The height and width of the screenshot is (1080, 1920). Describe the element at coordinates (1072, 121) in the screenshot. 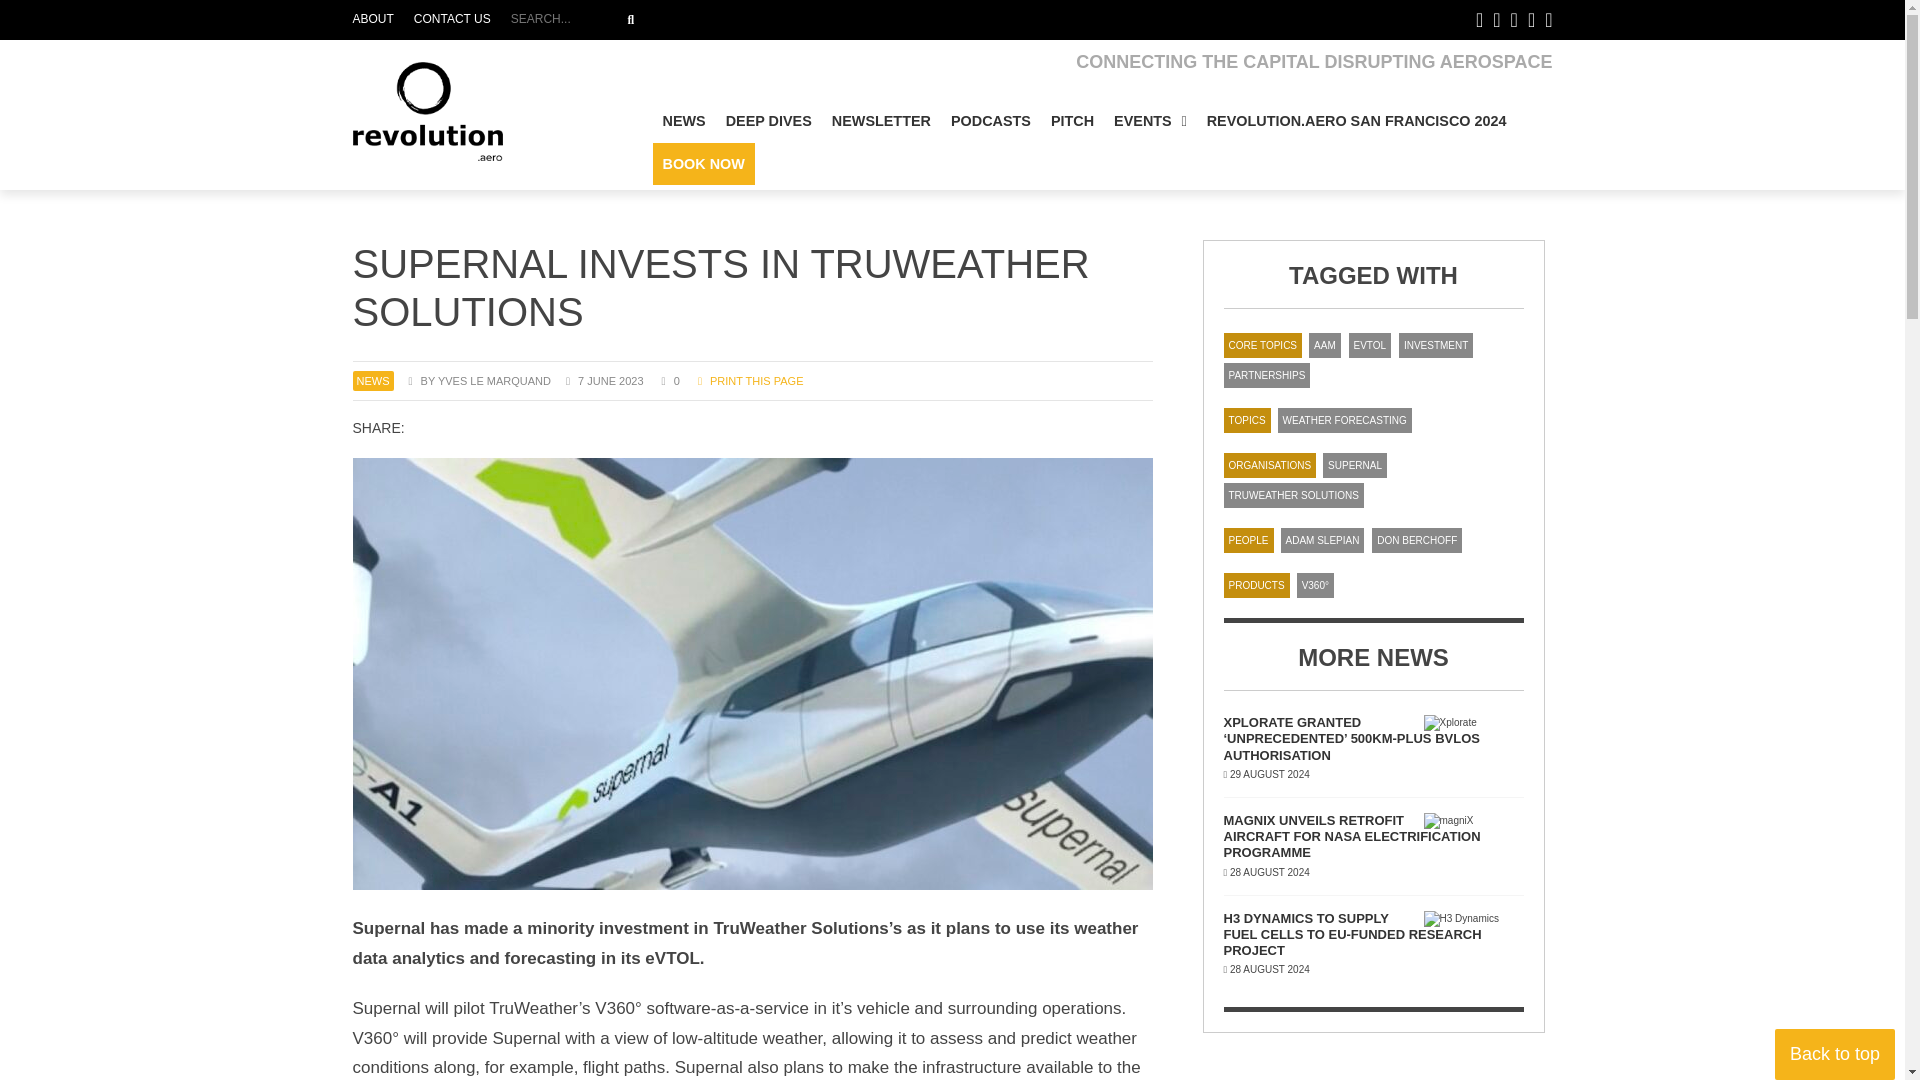

I see `NEWS` at that location.